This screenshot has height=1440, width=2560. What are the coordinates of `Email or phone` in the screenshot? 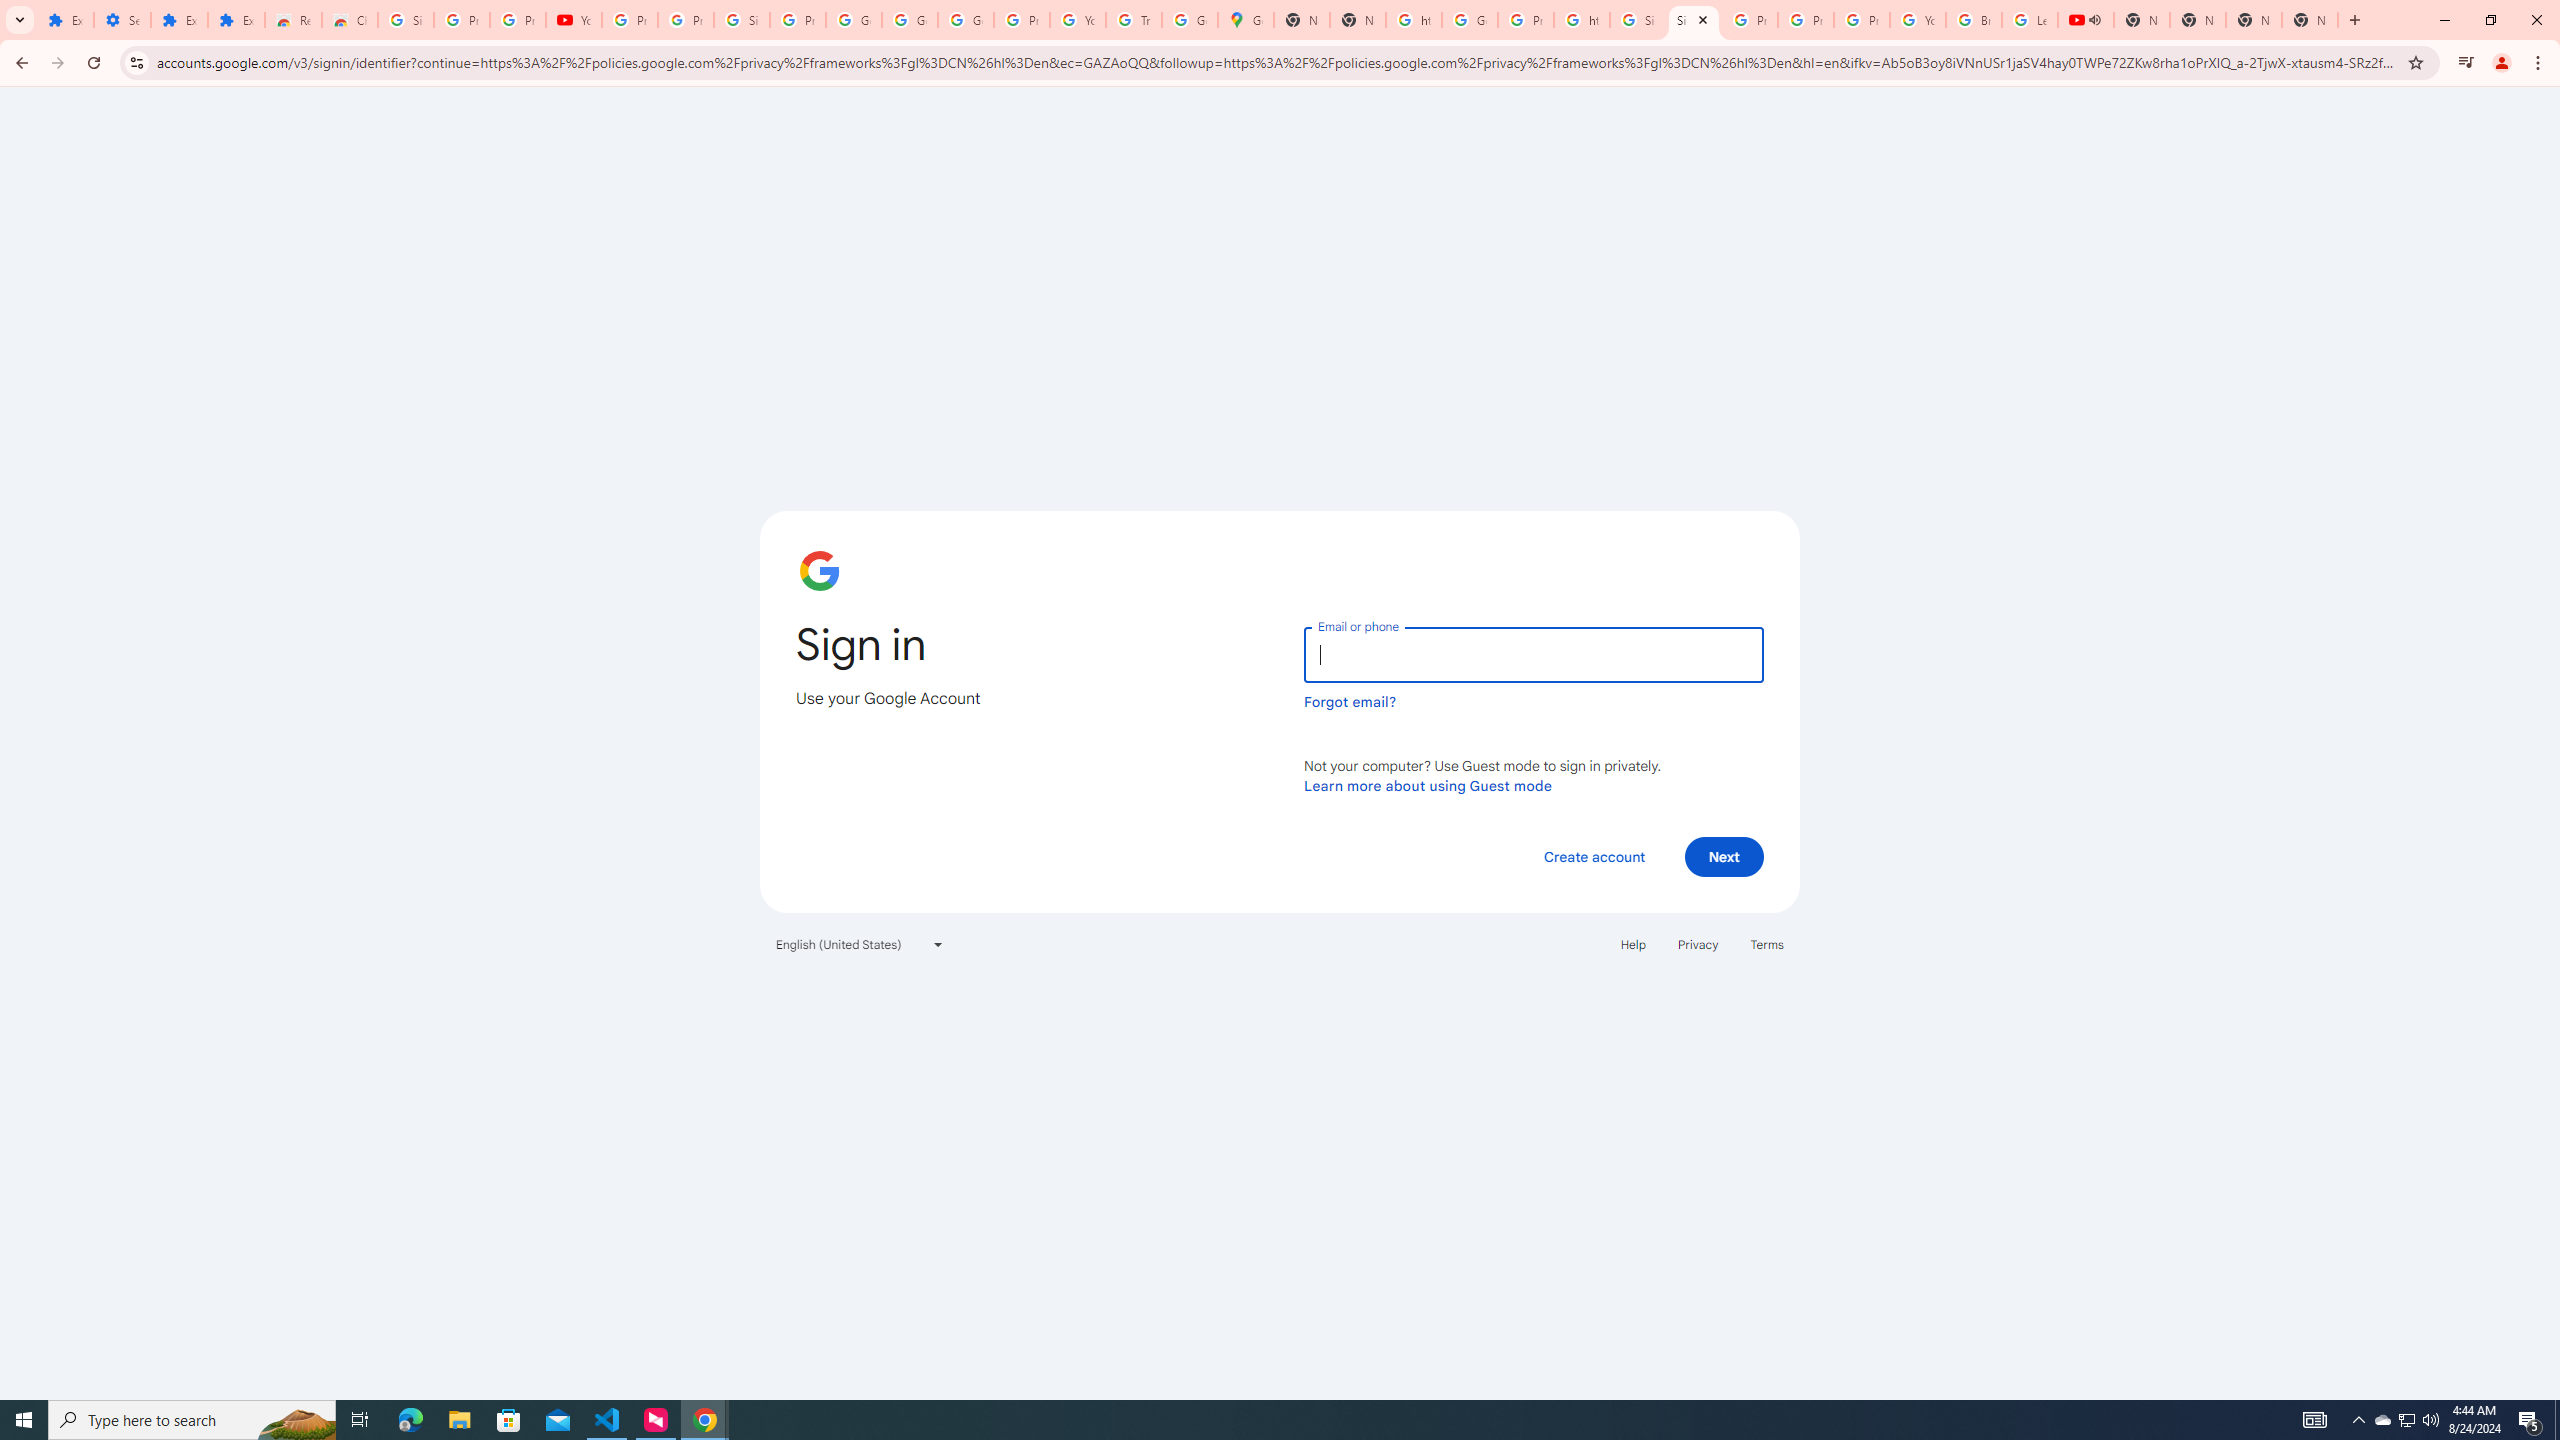 It's located at (1533, 654).